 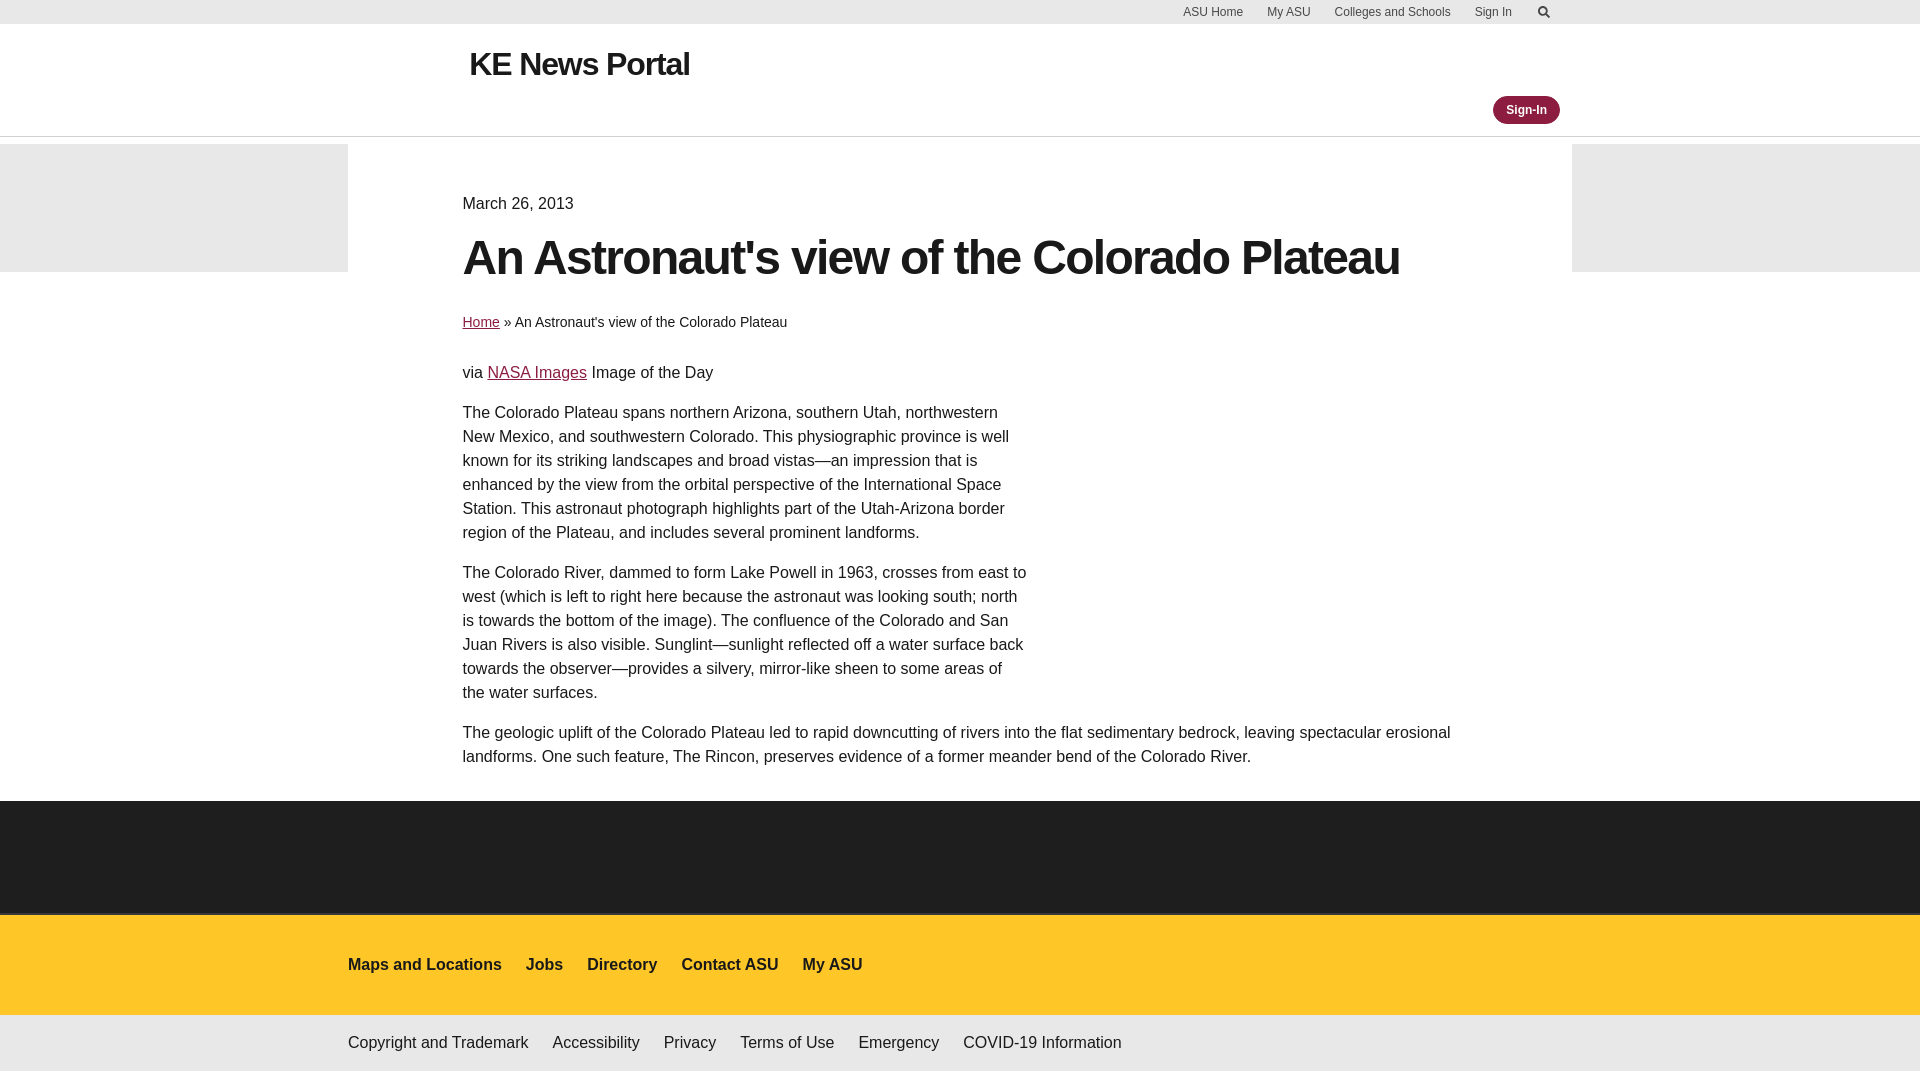 What do you see at coordinates (1392, 12) in the screenshot?
I see `Colleges and Schools` at bounding box center [1392, 12].